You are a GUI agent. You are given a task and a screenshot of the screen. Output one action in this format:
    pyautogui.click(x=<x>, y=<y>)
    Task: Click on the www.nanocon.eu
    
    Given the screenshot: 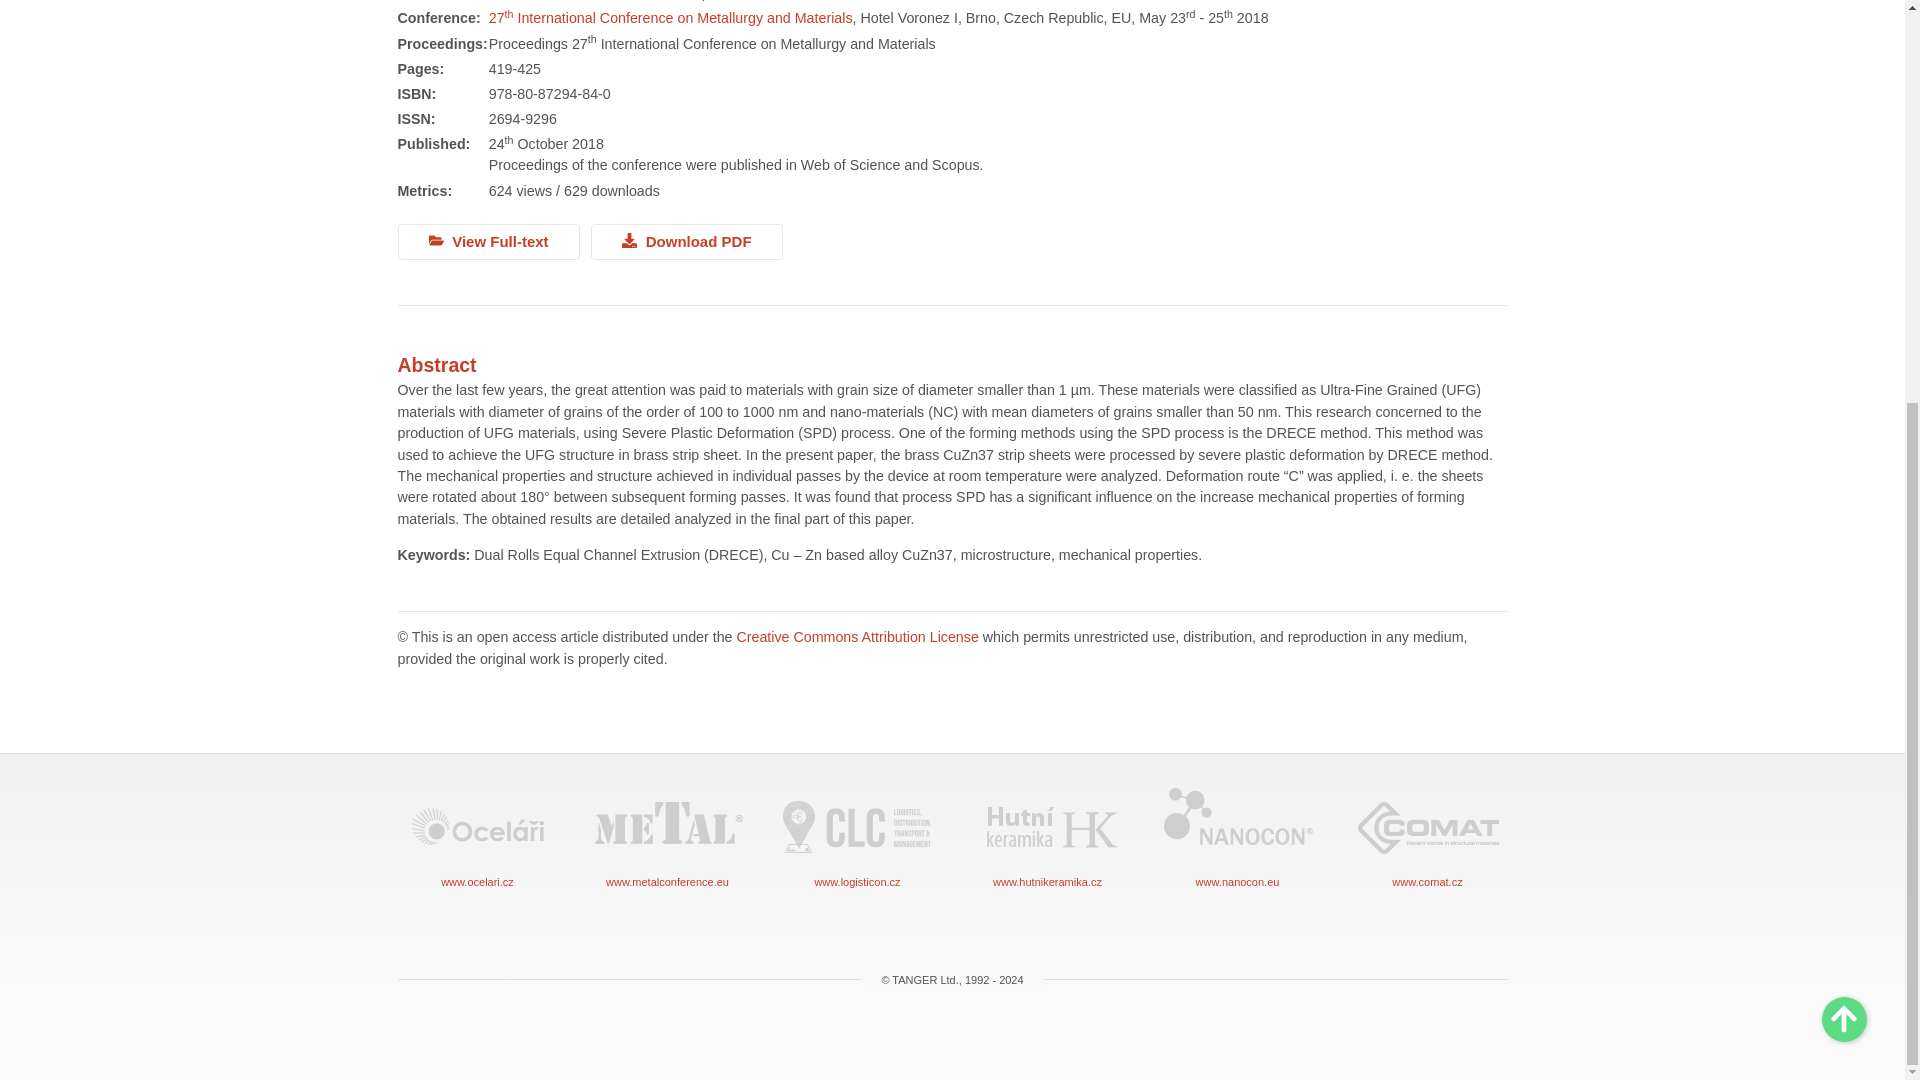 What is the action you would take?
    pyautogui.click(x=1237, y=838)
    